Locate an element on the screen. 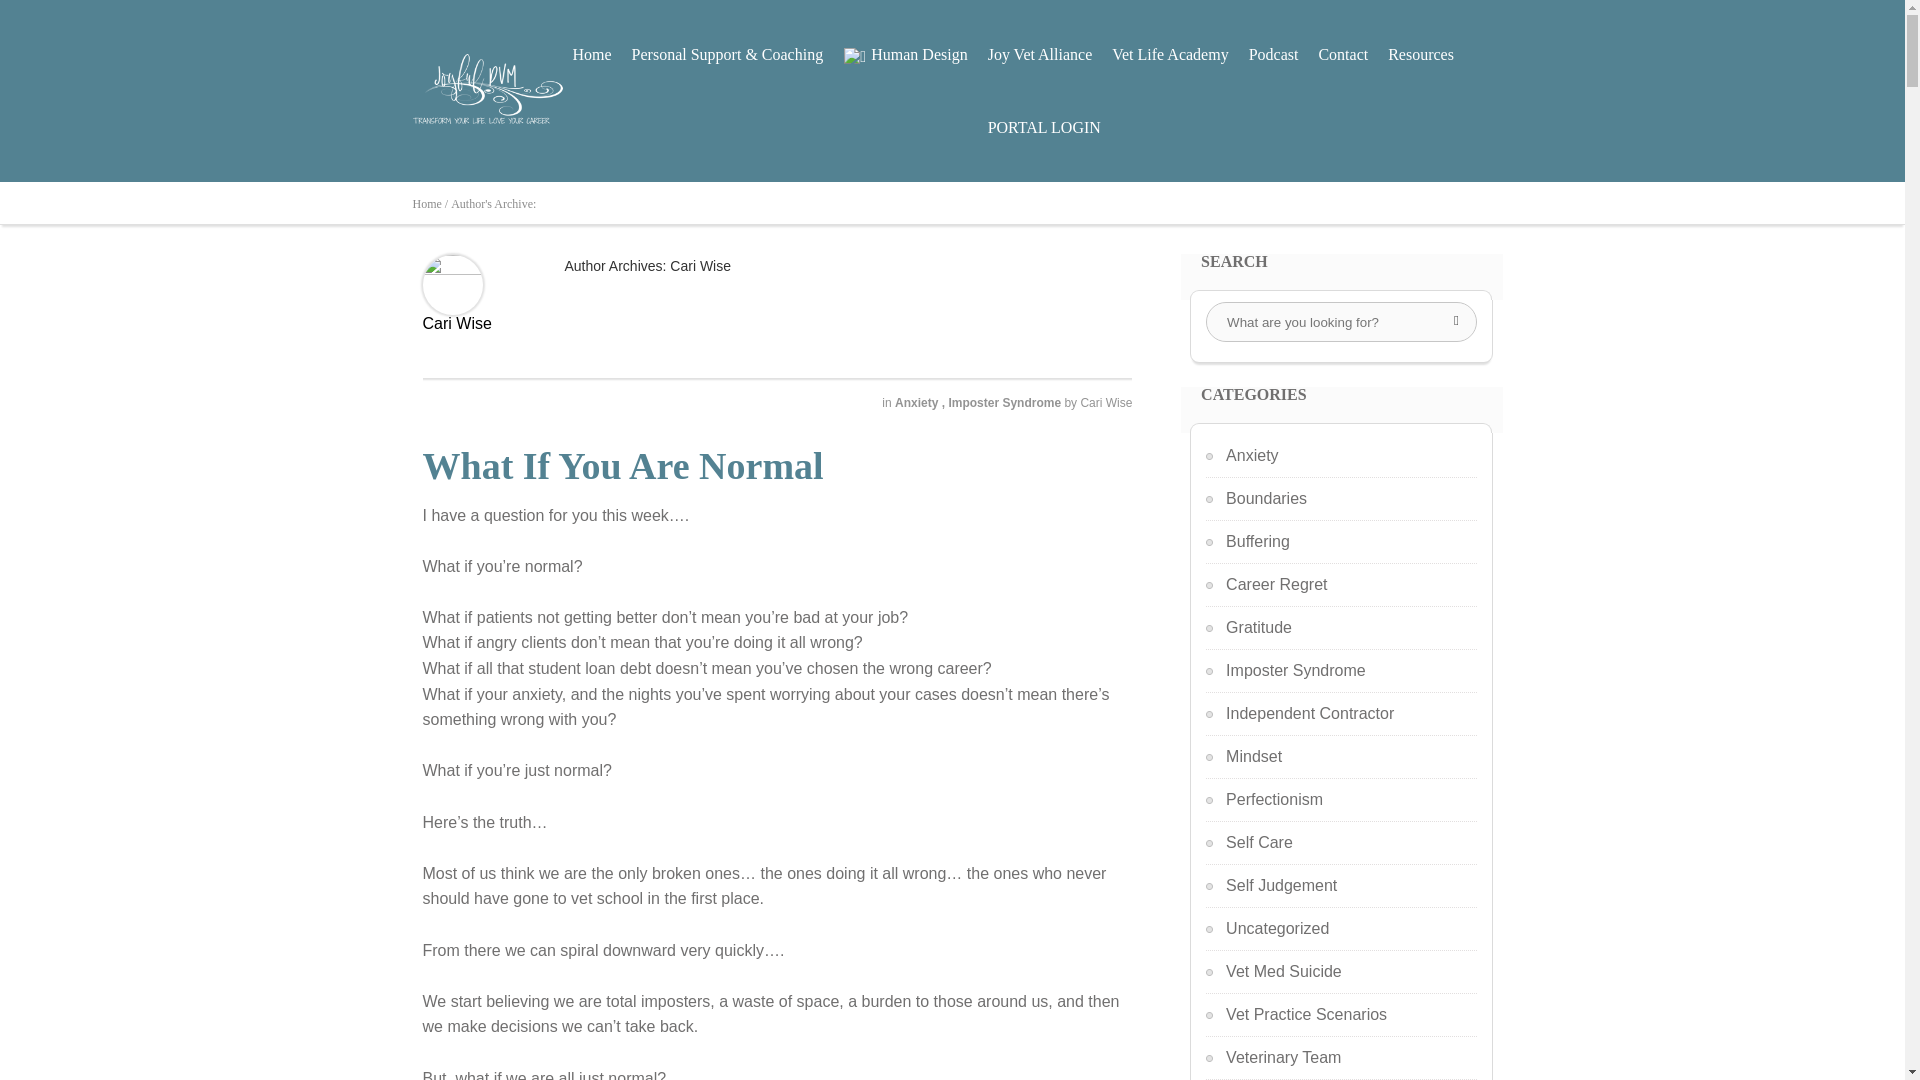 This screenshot has width=1920, height=1080. PORTAL LOGIN is located at coordinates (1044, 127).